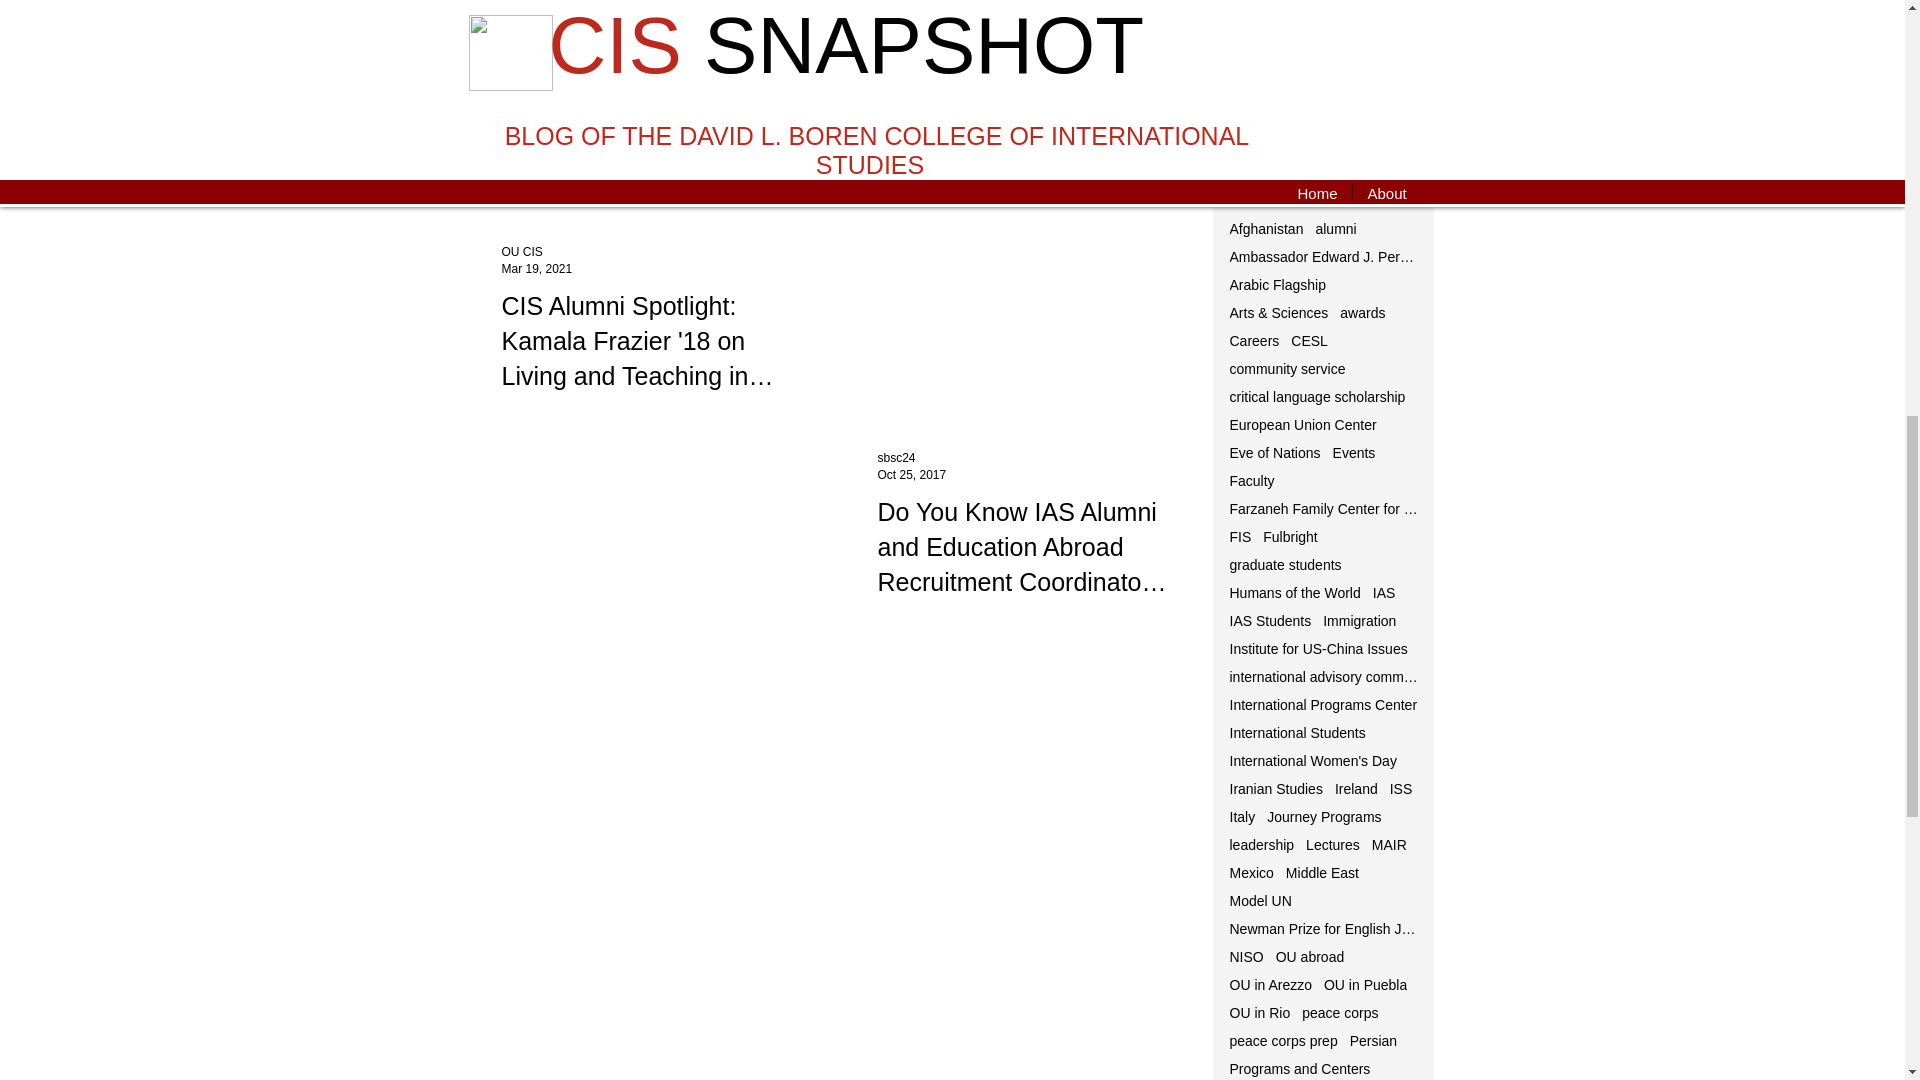  What do you see at coordinates (1318, 396) in the screenshot?
I see `critical language scholarship` at bounding box center [1318, 396].